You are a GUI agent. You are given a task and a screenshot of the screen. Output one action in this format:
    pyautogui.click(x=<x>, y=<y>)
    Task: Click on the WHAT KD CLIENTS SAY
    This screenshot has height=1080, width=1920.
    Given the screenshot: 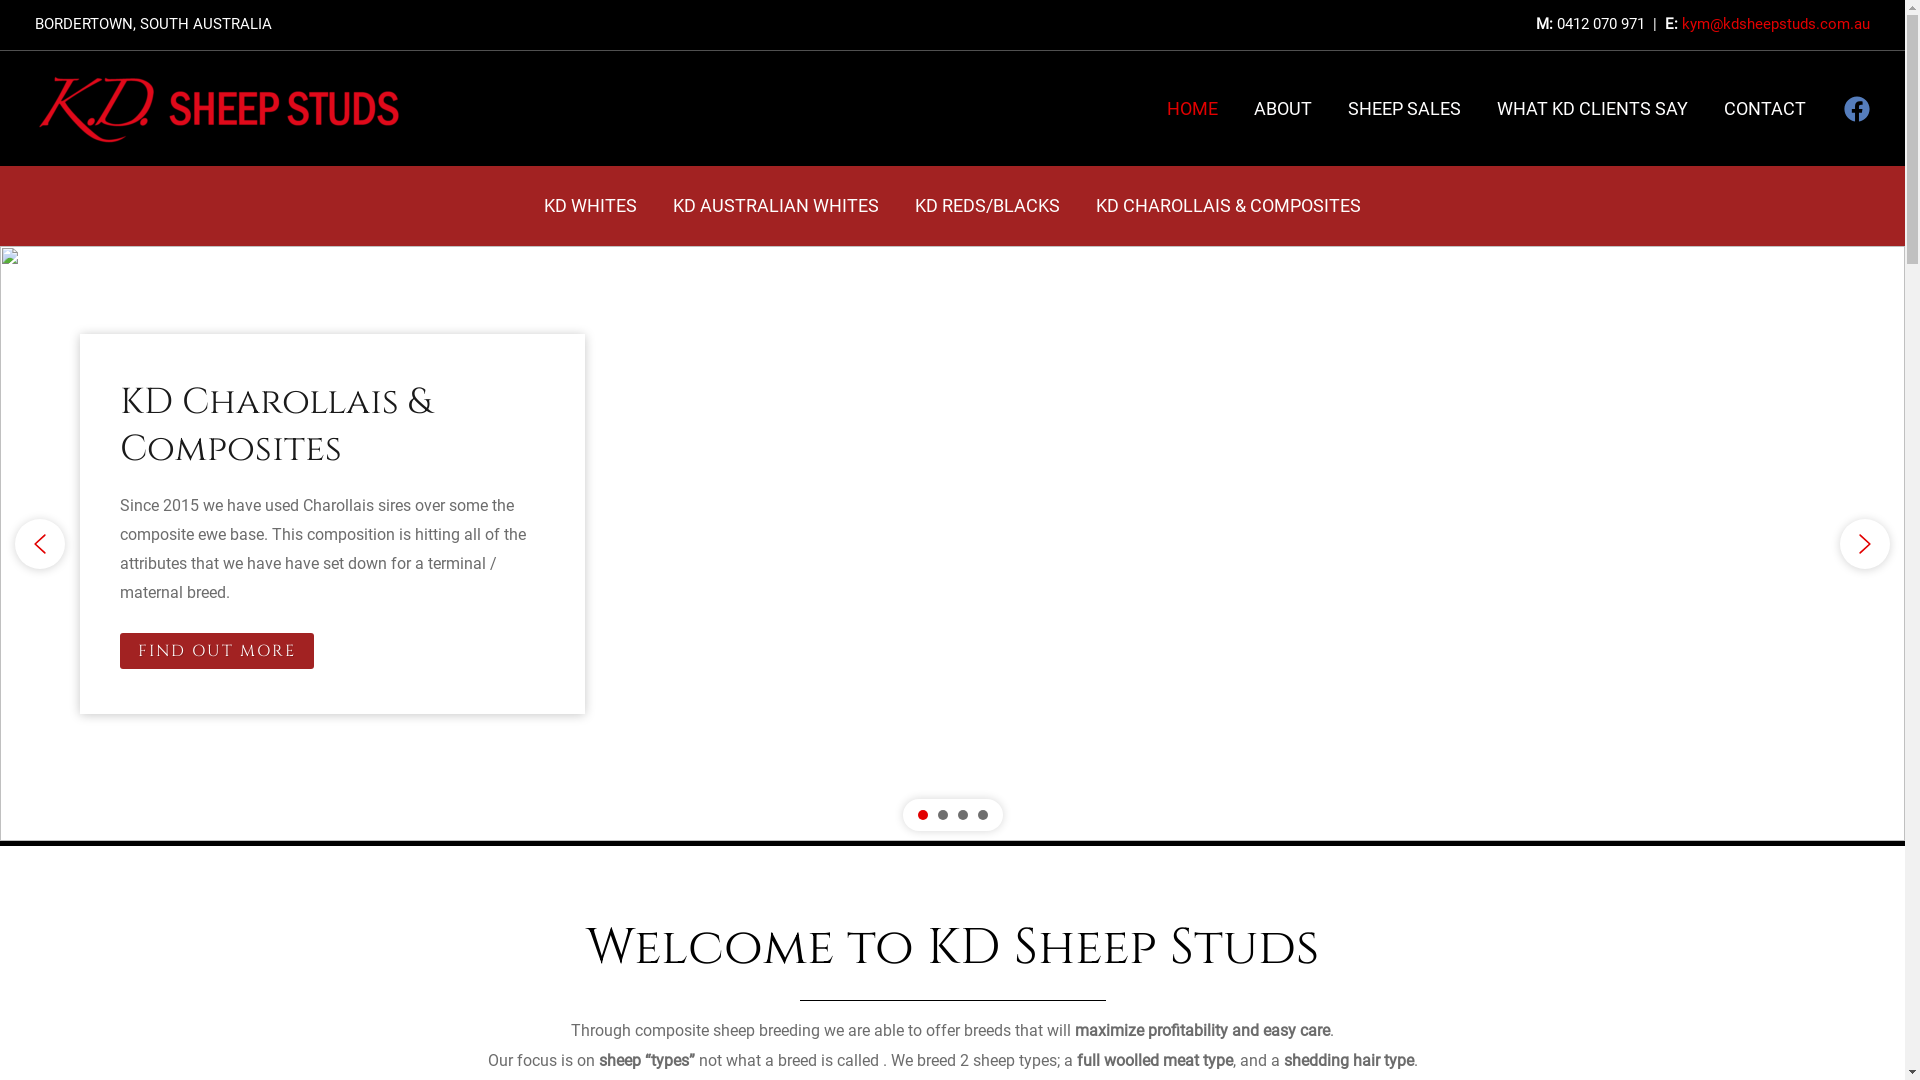 What is the action you would take?
    pyautogui.click(x=1592, y=109)
    